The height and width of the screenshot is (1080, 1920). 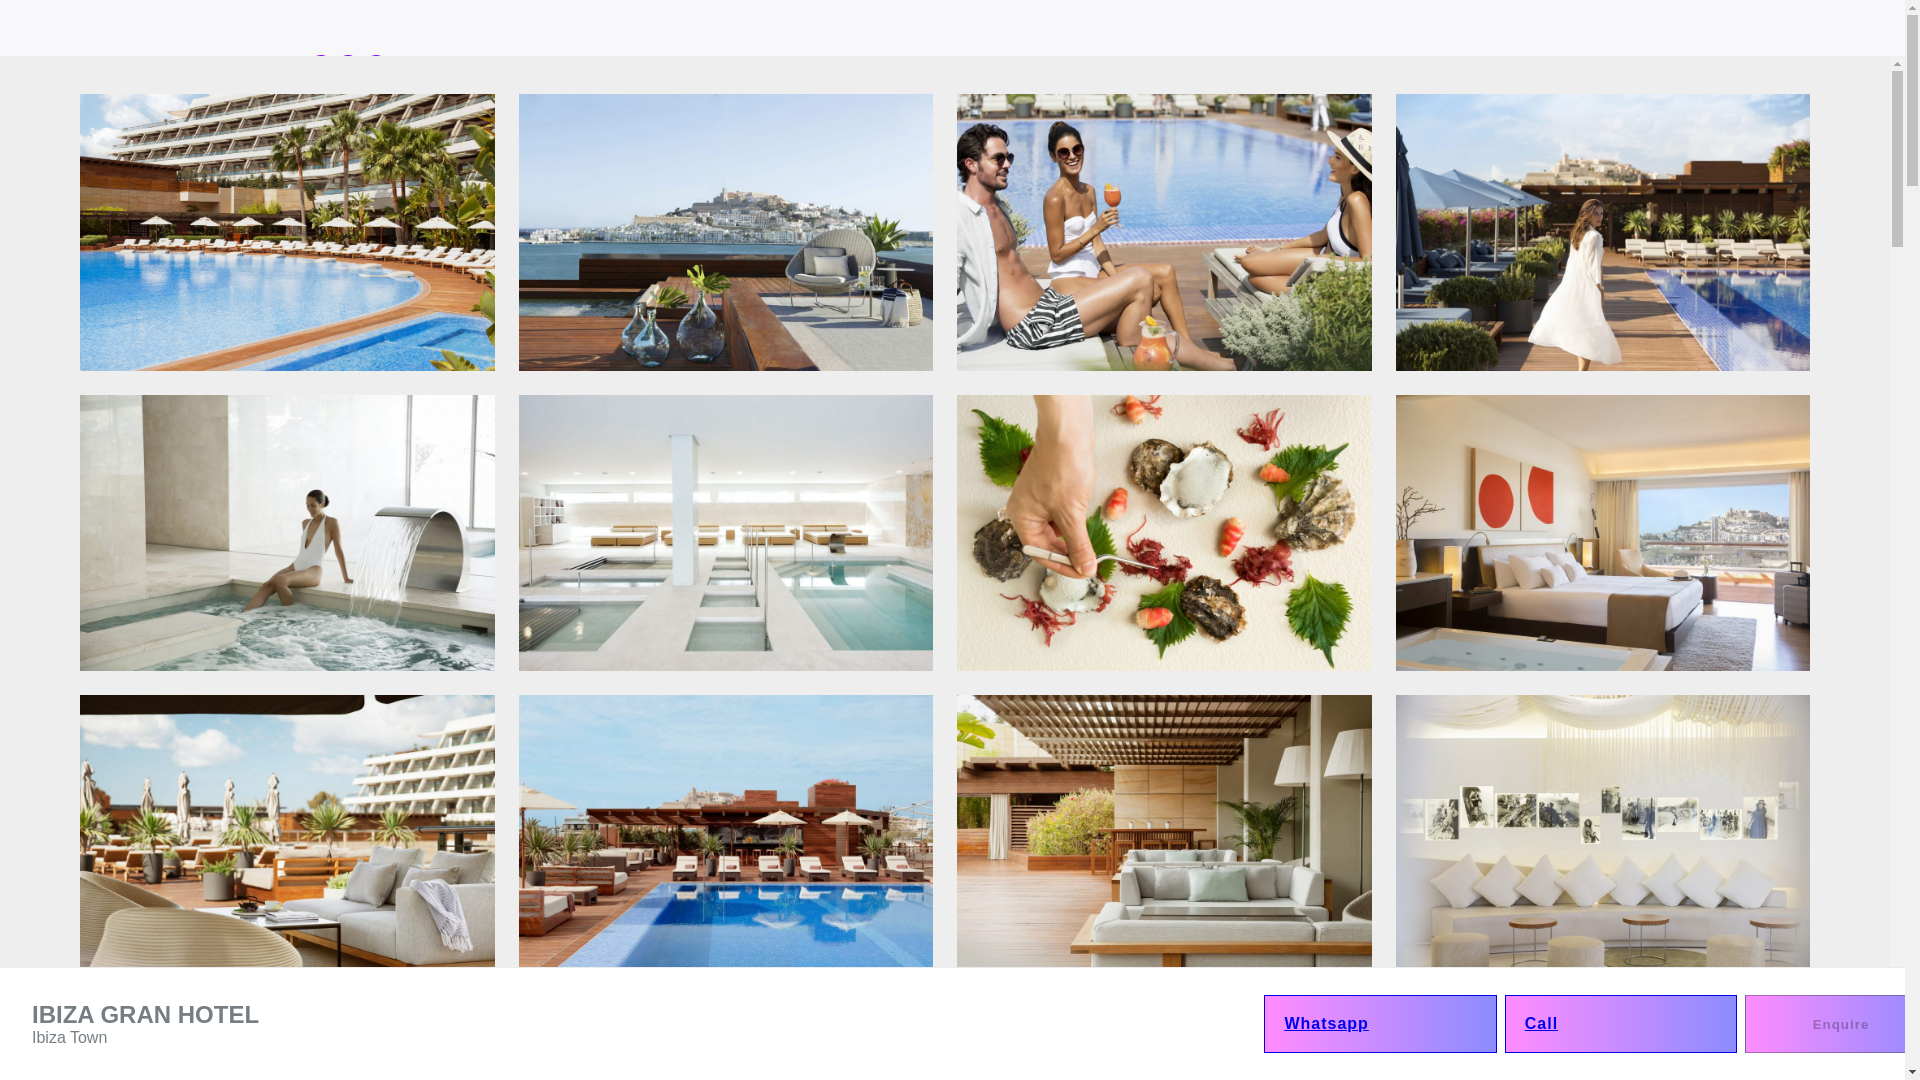 I want to click on LARGE POWER BOATS, so click(x=1376, y=922).